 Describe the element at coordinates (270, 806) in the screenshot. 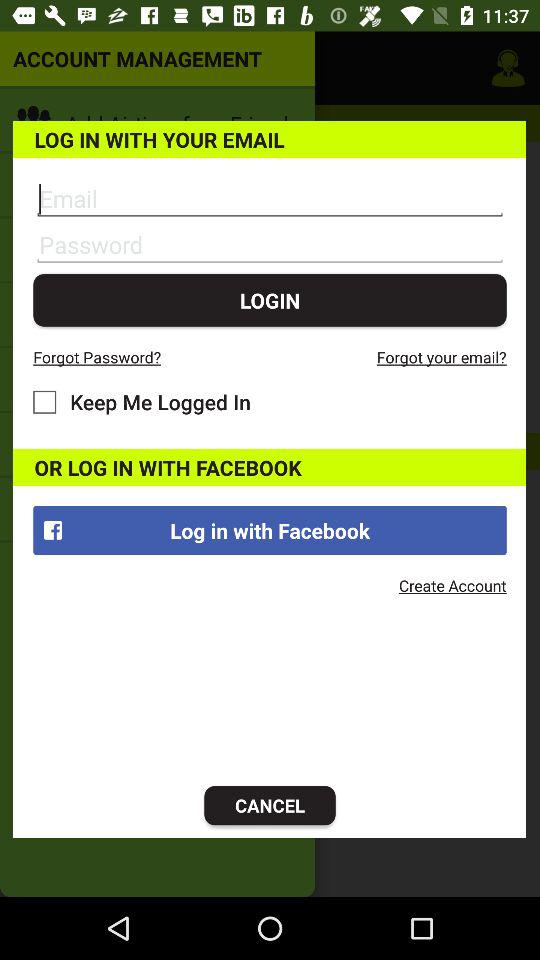

I see `turn on icon at the bottom` at that location.